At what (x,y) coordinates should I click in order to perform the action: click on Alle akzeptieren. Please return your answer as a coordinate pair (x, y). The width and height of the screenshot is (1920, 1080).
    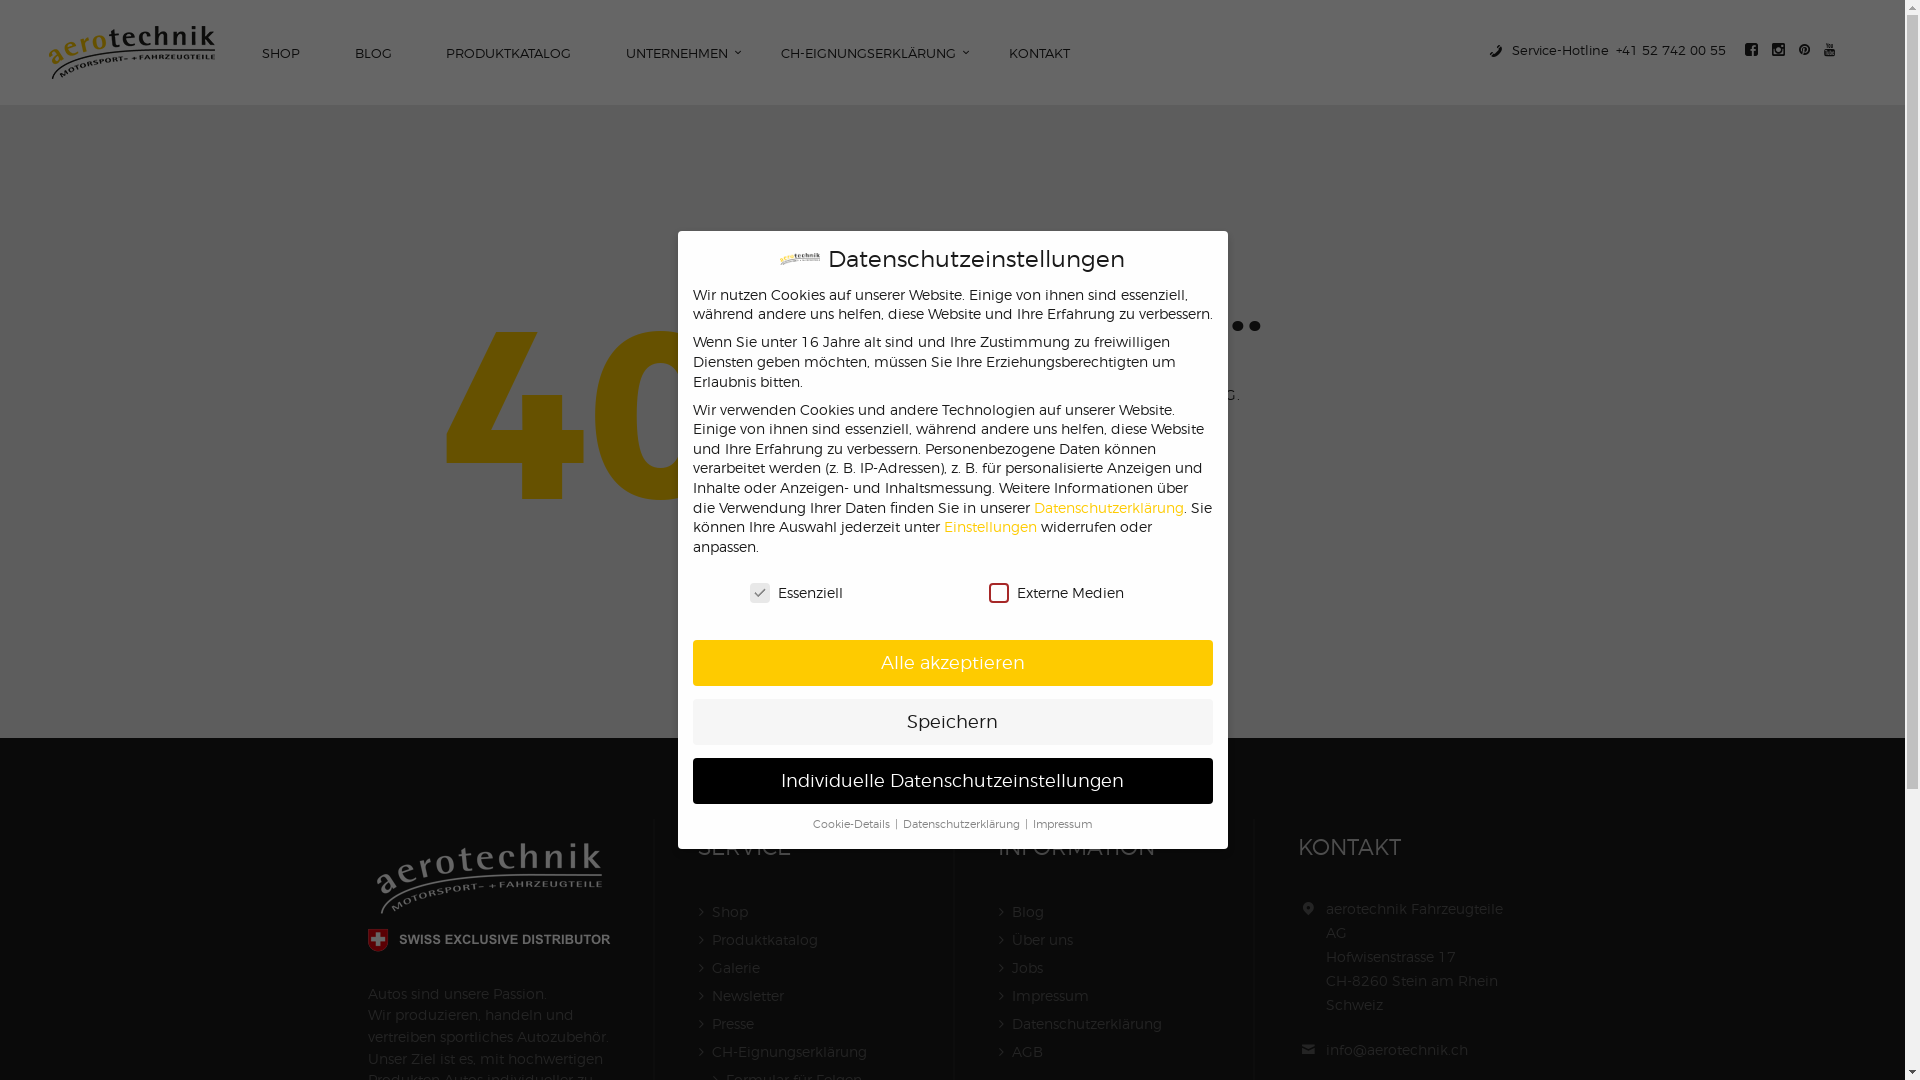
    Looking at the image, I should click on (952, 663).